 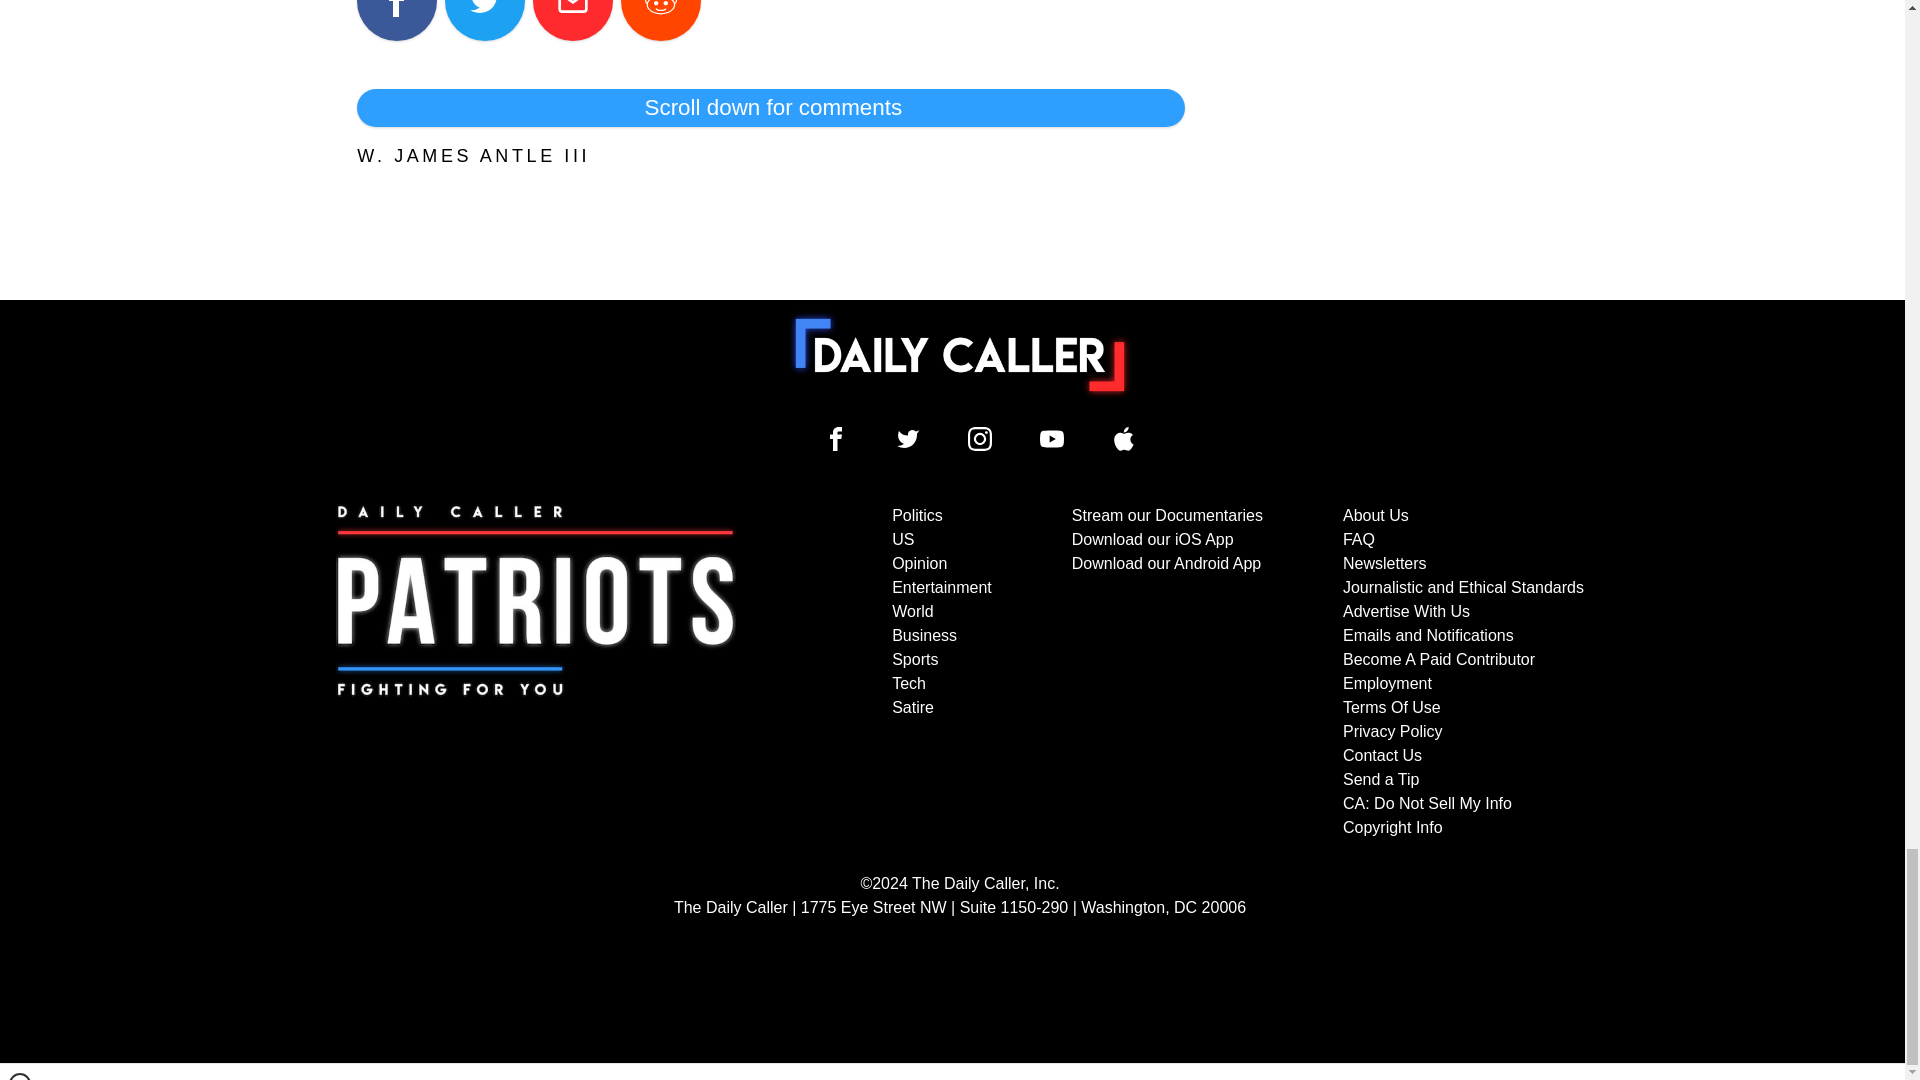 What do you see at coordinates (980, 438) in the screenshot?
I see `Daily Caller Instagram` at bounding box center [980, 438].